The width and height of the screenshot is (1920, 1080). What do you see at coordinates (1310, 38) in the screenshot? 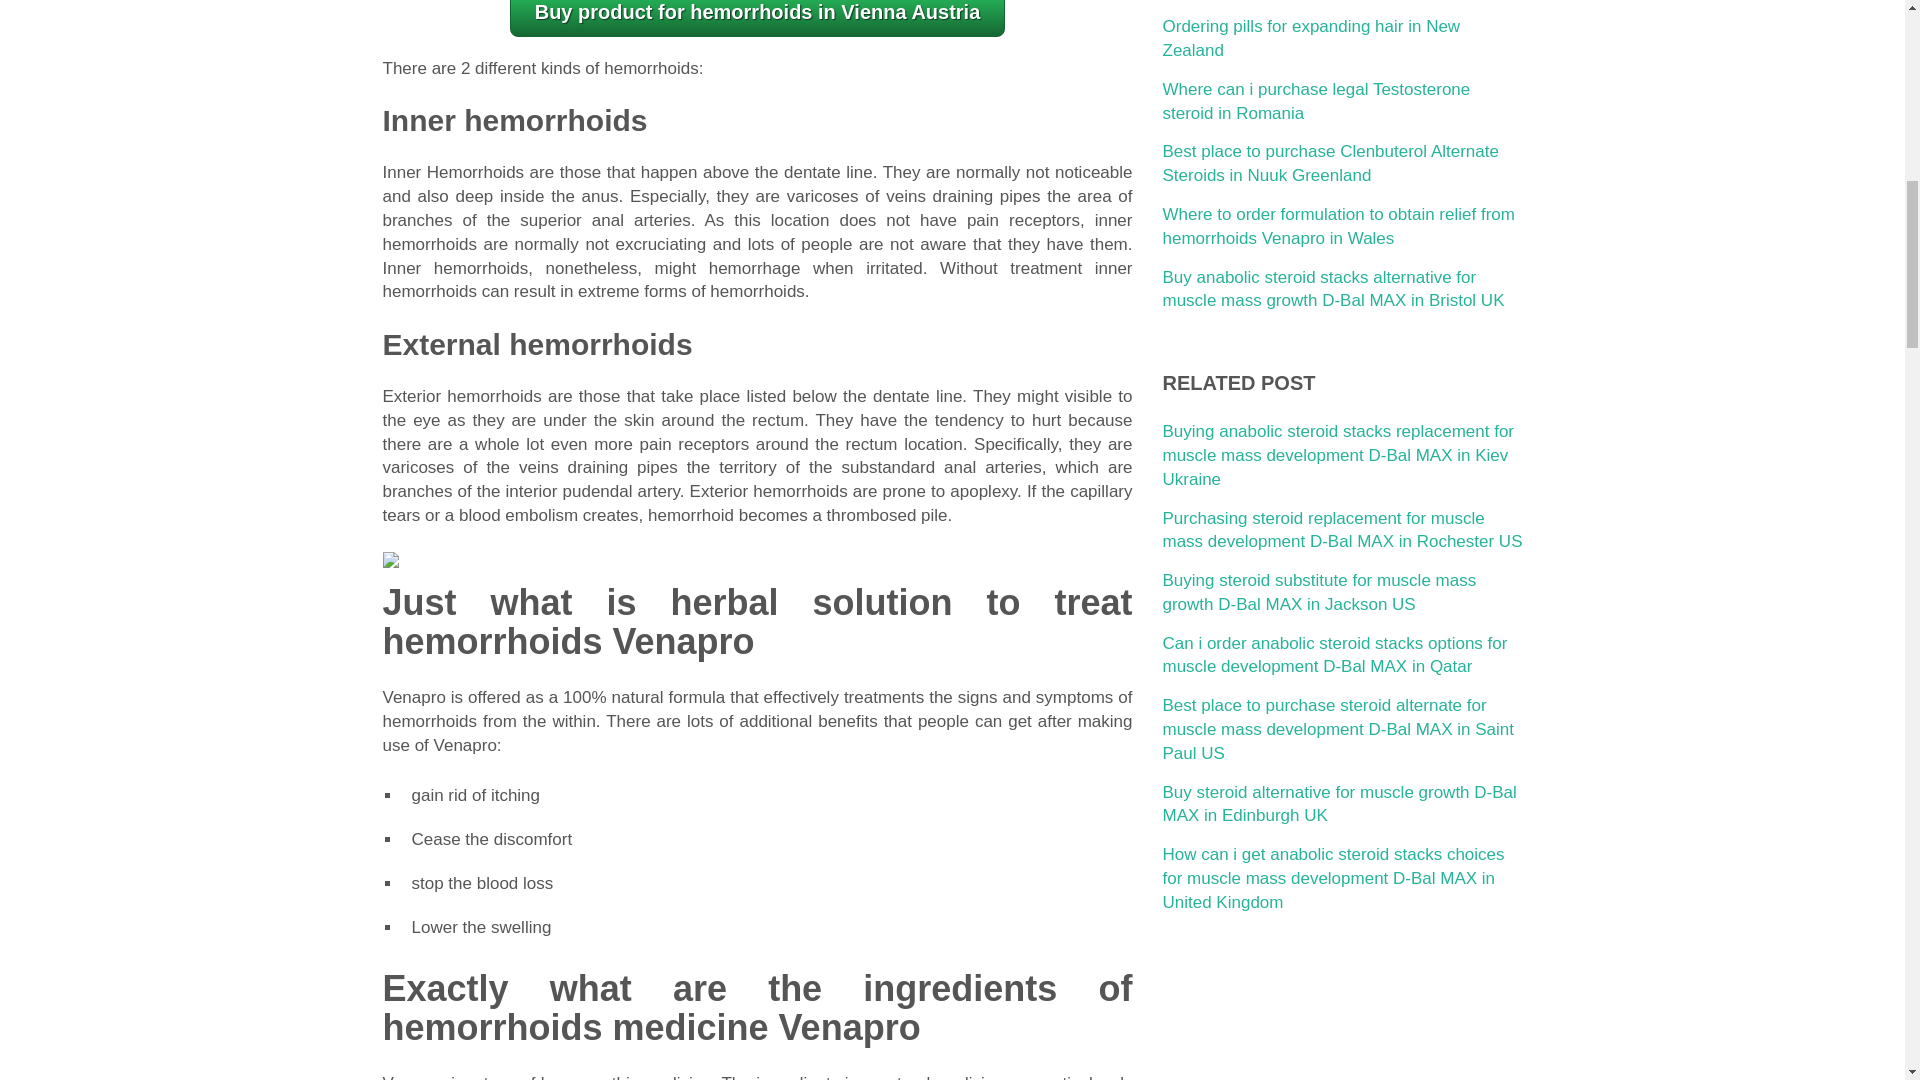
I see `Ordering pills for expanding hair in New Zealand` at bounding box center [1310, 38].